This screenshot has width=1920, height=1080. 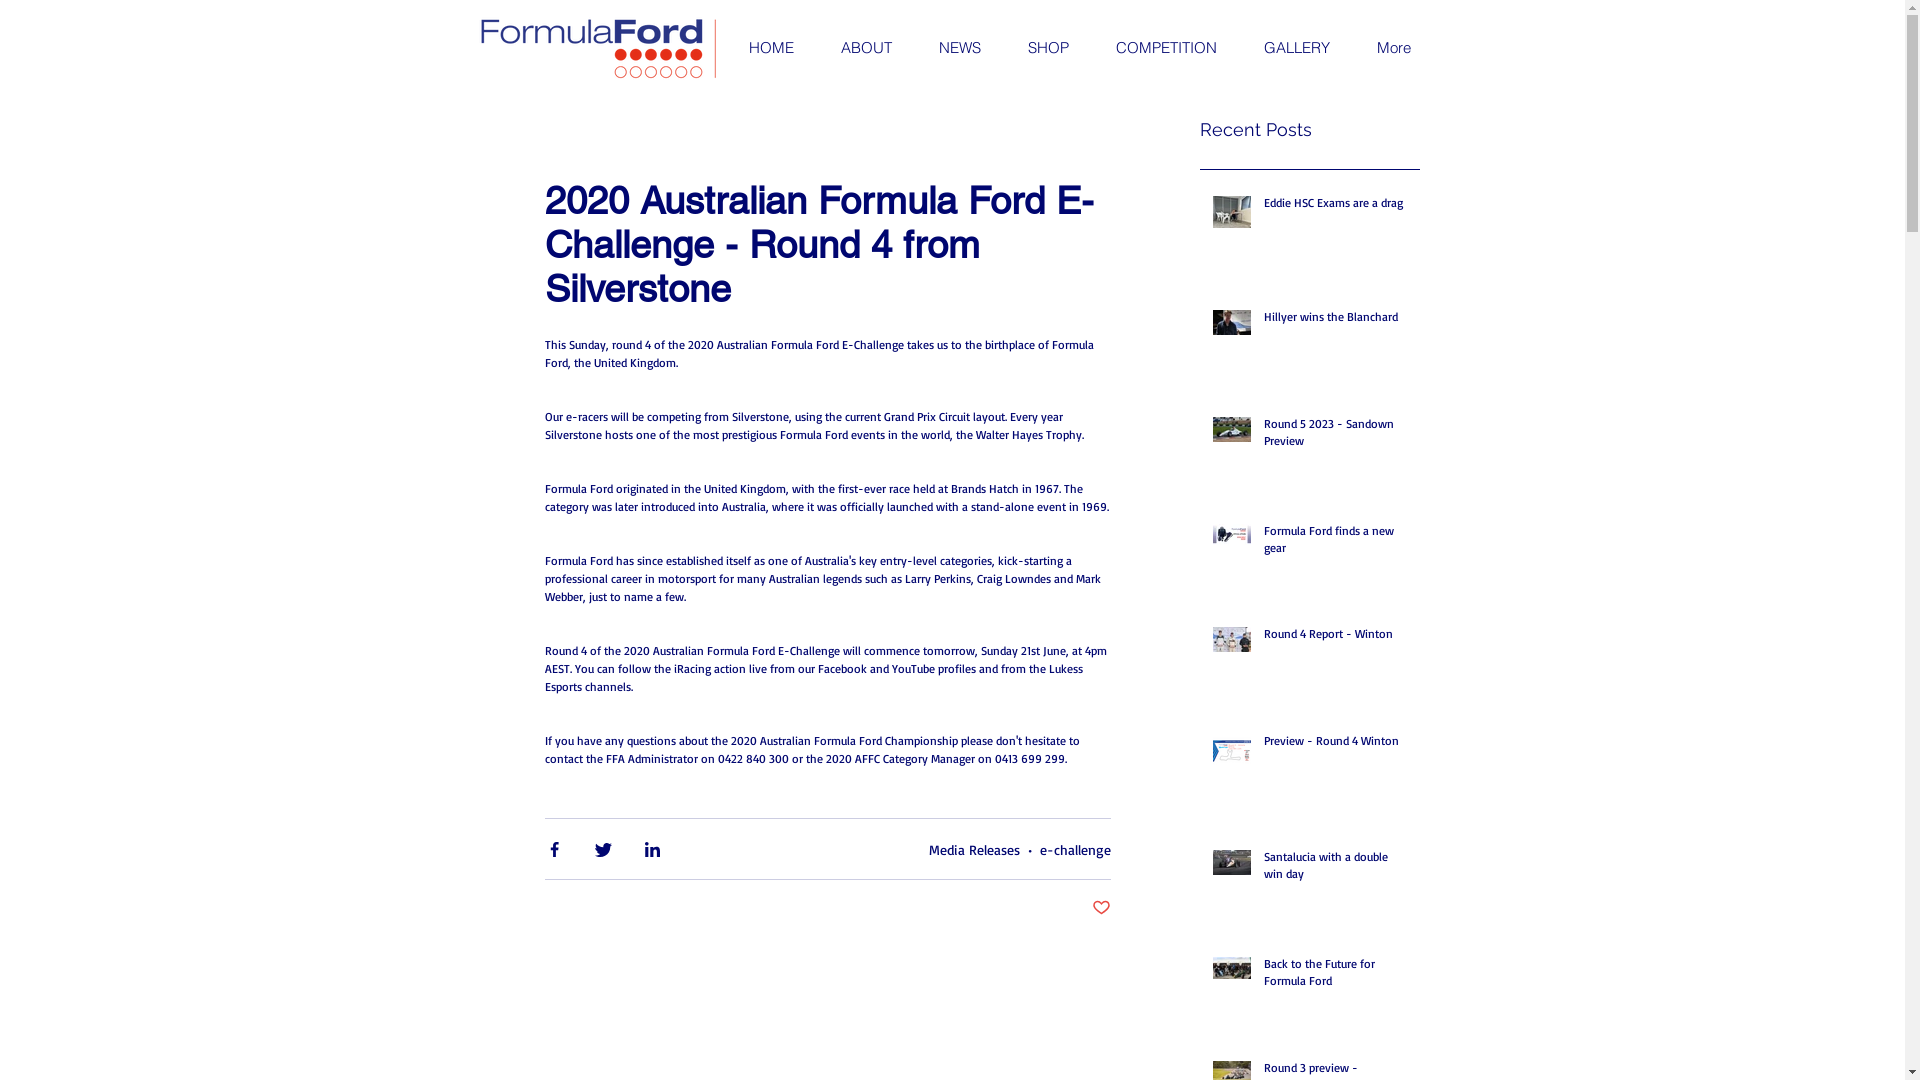 I want to click on GALLERY, so click(x=1296, y=48).